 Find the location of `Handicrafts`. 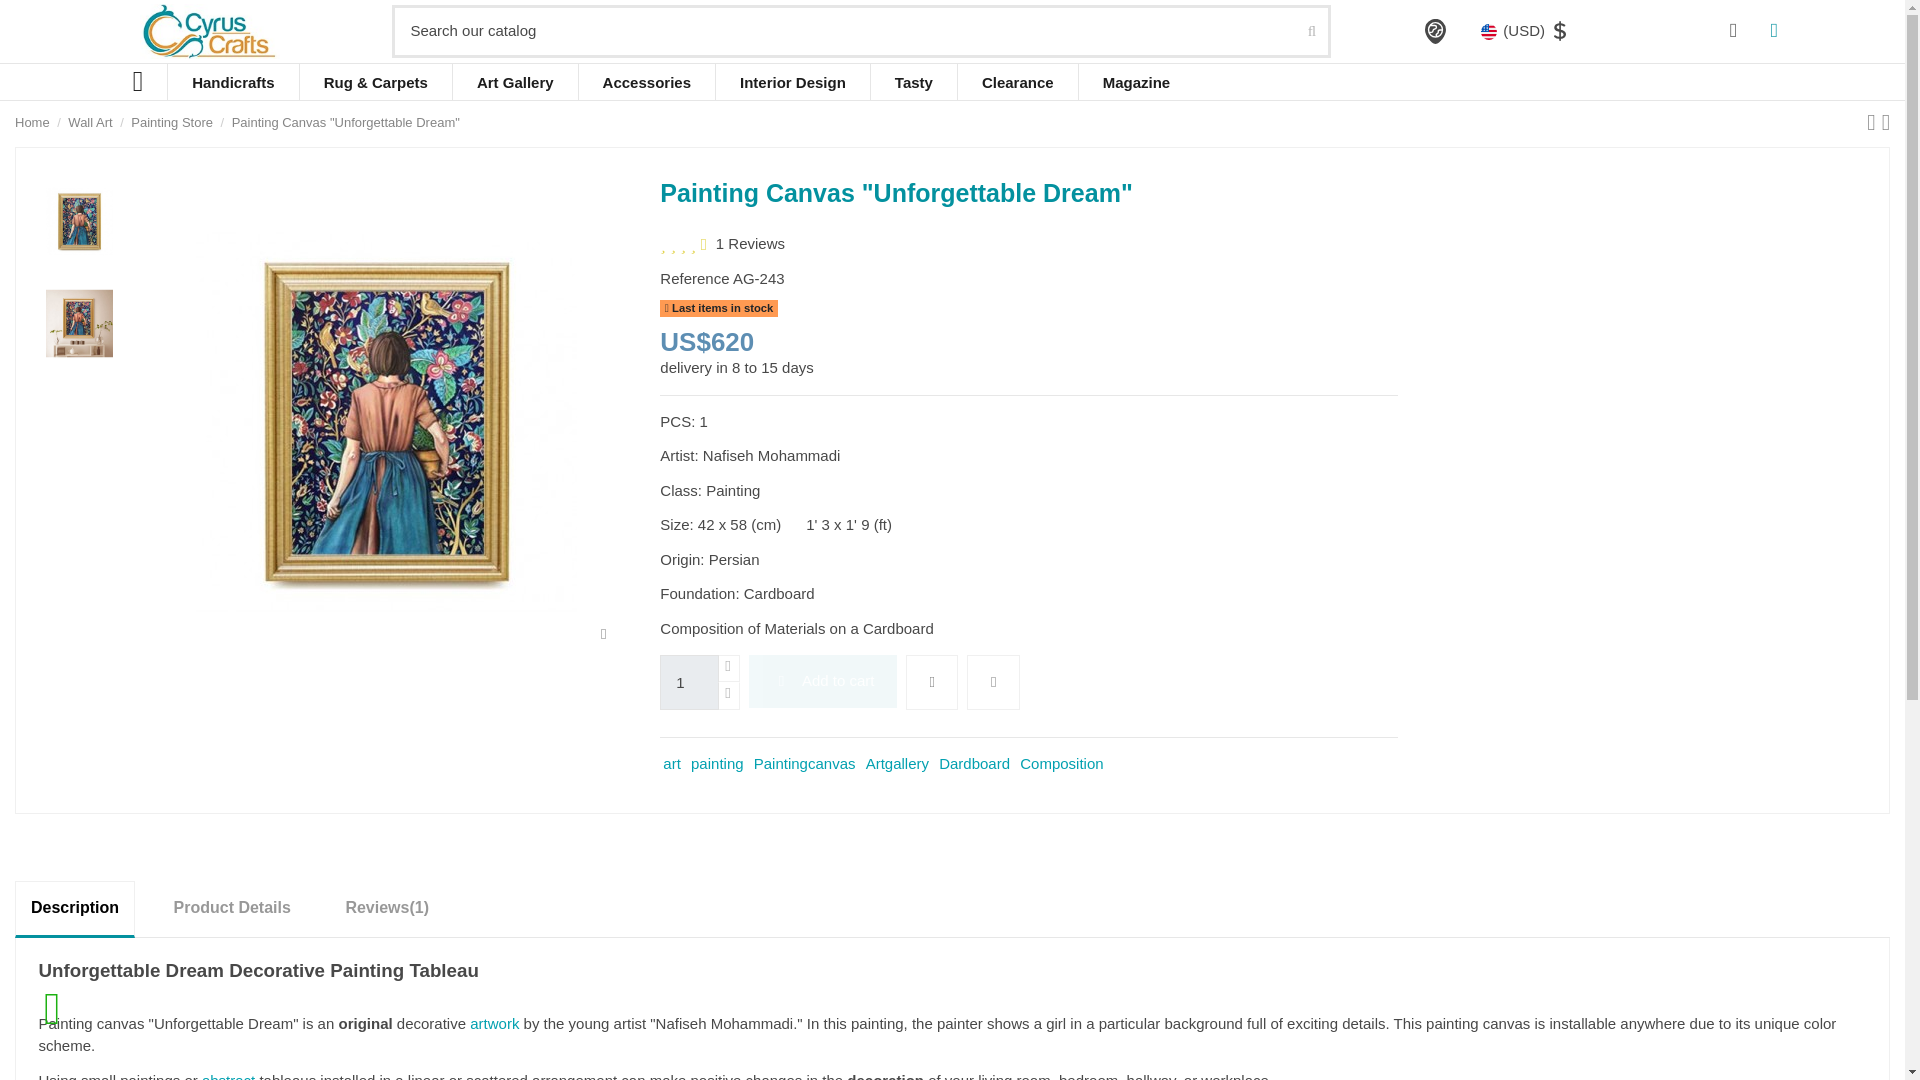

Handicrafts is located at coordinates (233, 82).